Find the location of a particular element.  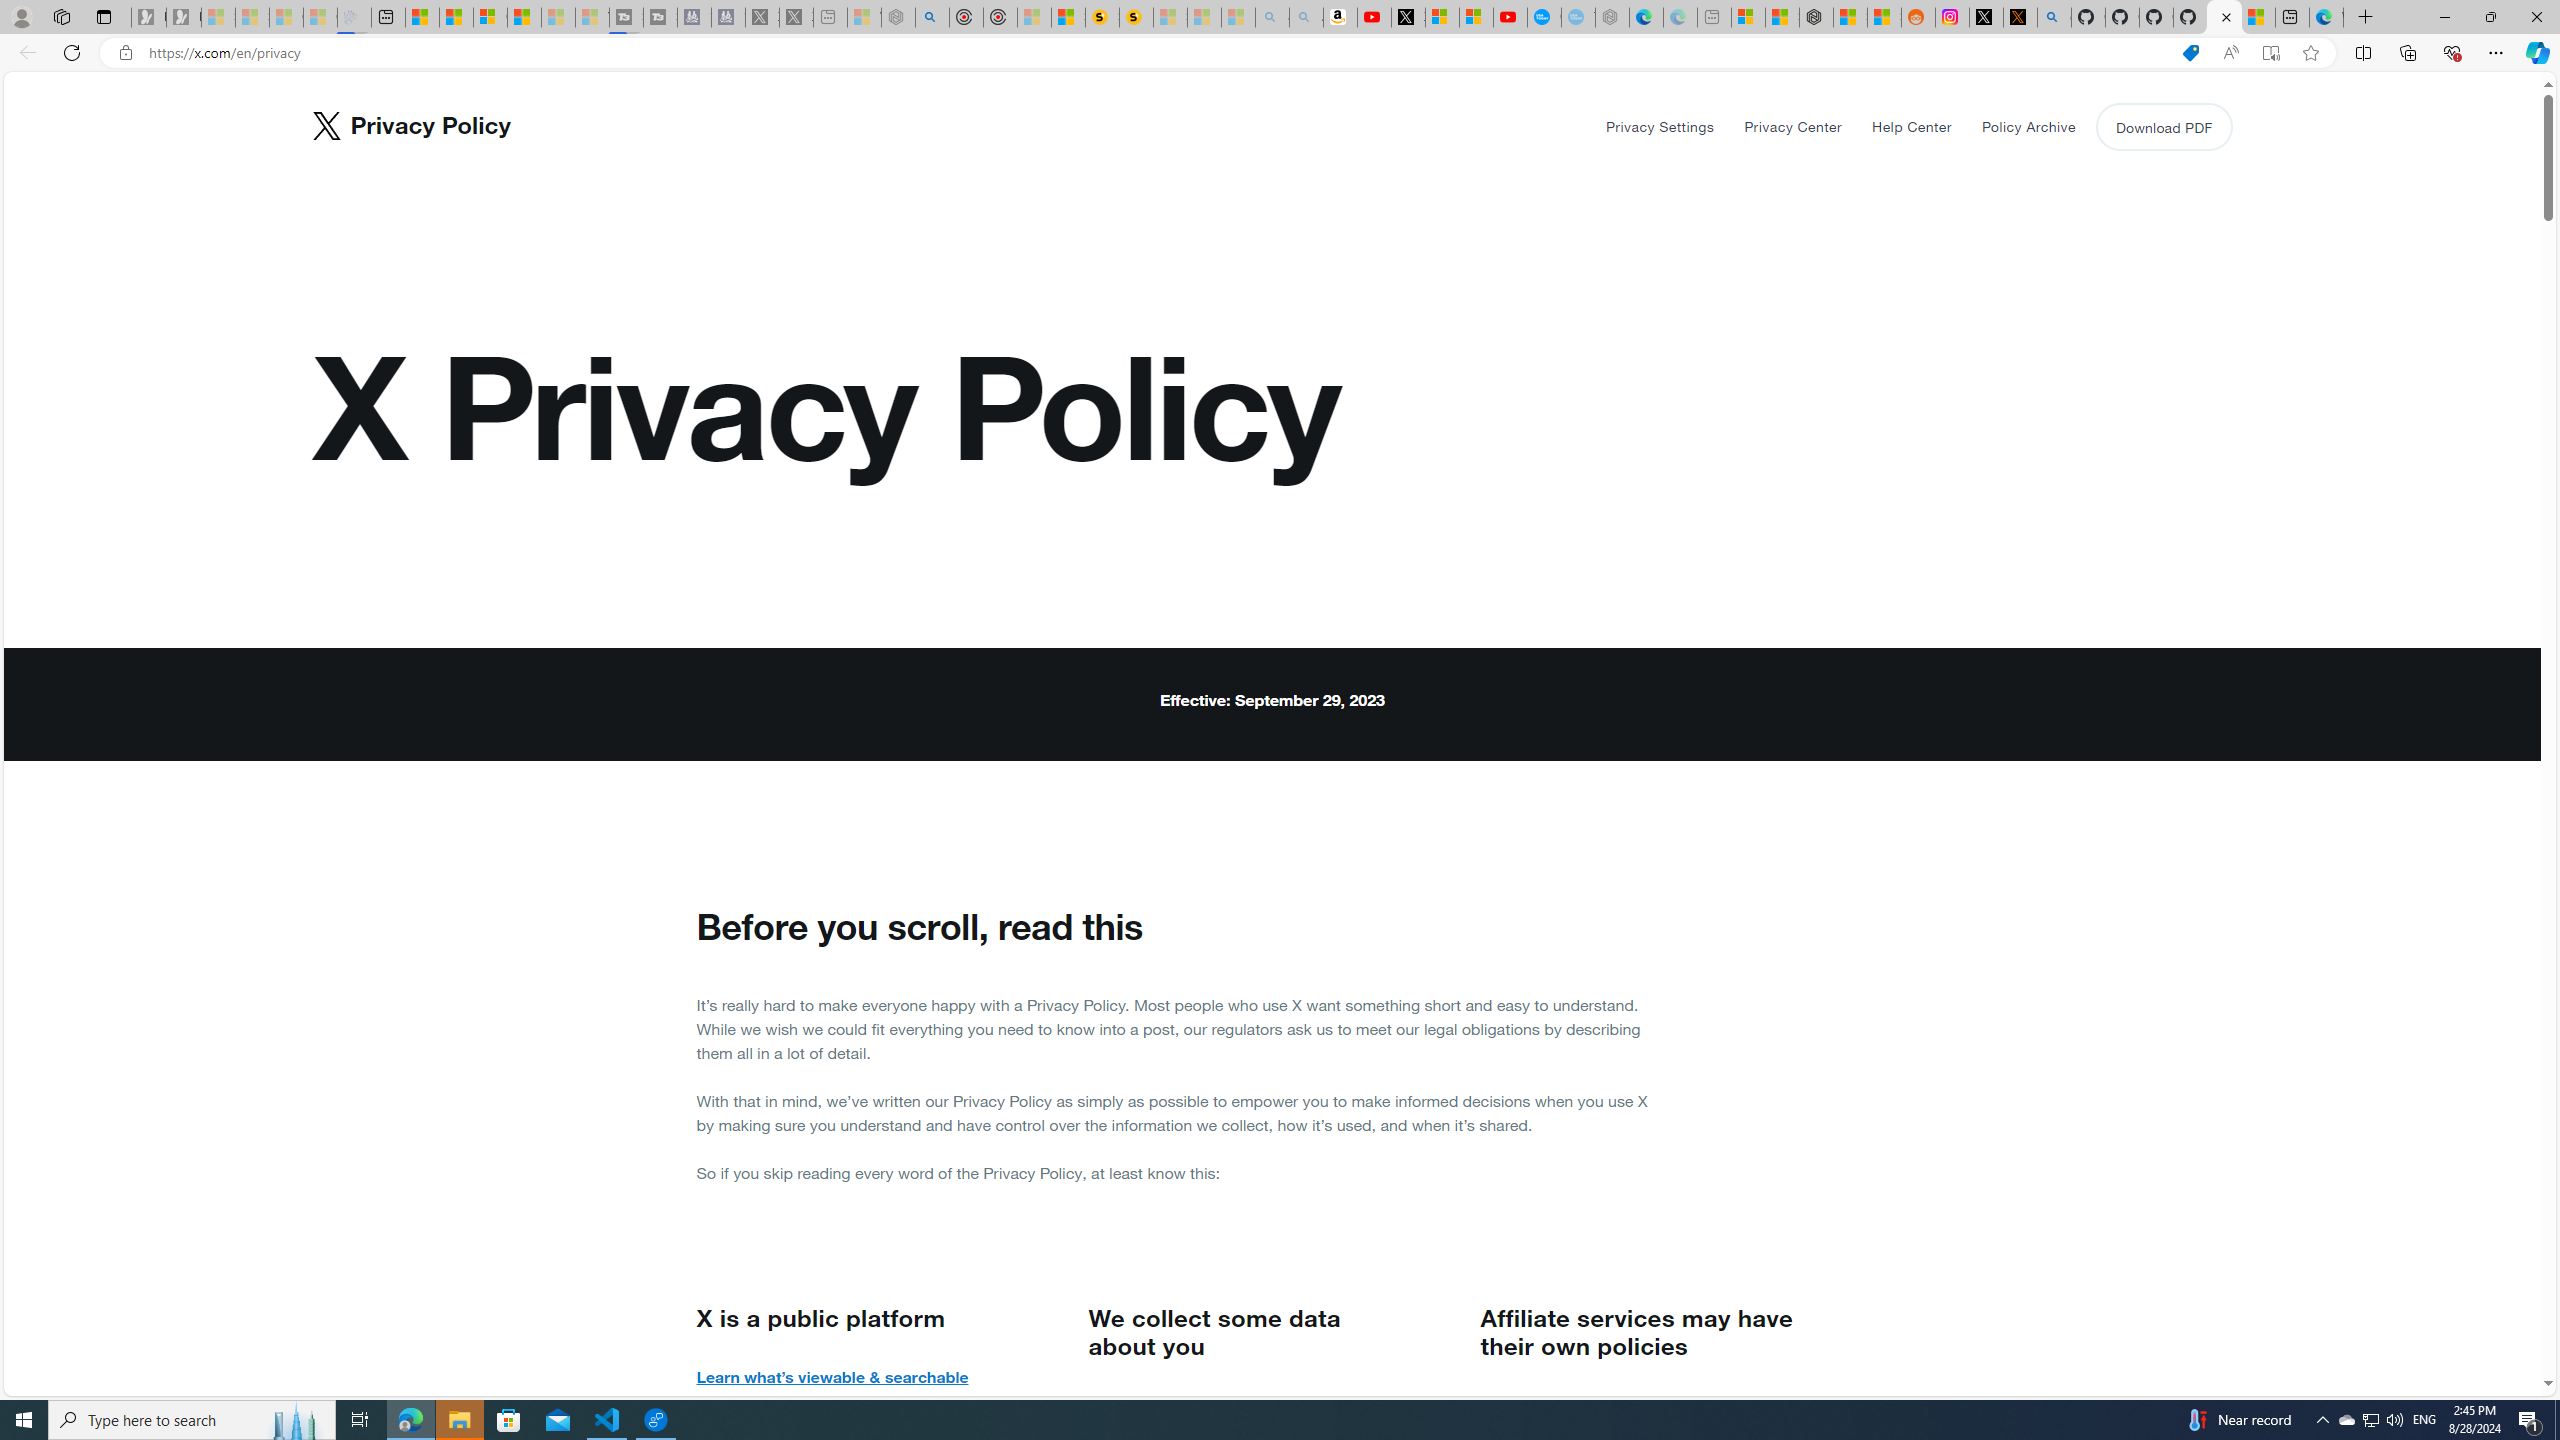

Opinion: Op-Ed and Commentary - USA TODAY is located at coordinates (1544, 17).